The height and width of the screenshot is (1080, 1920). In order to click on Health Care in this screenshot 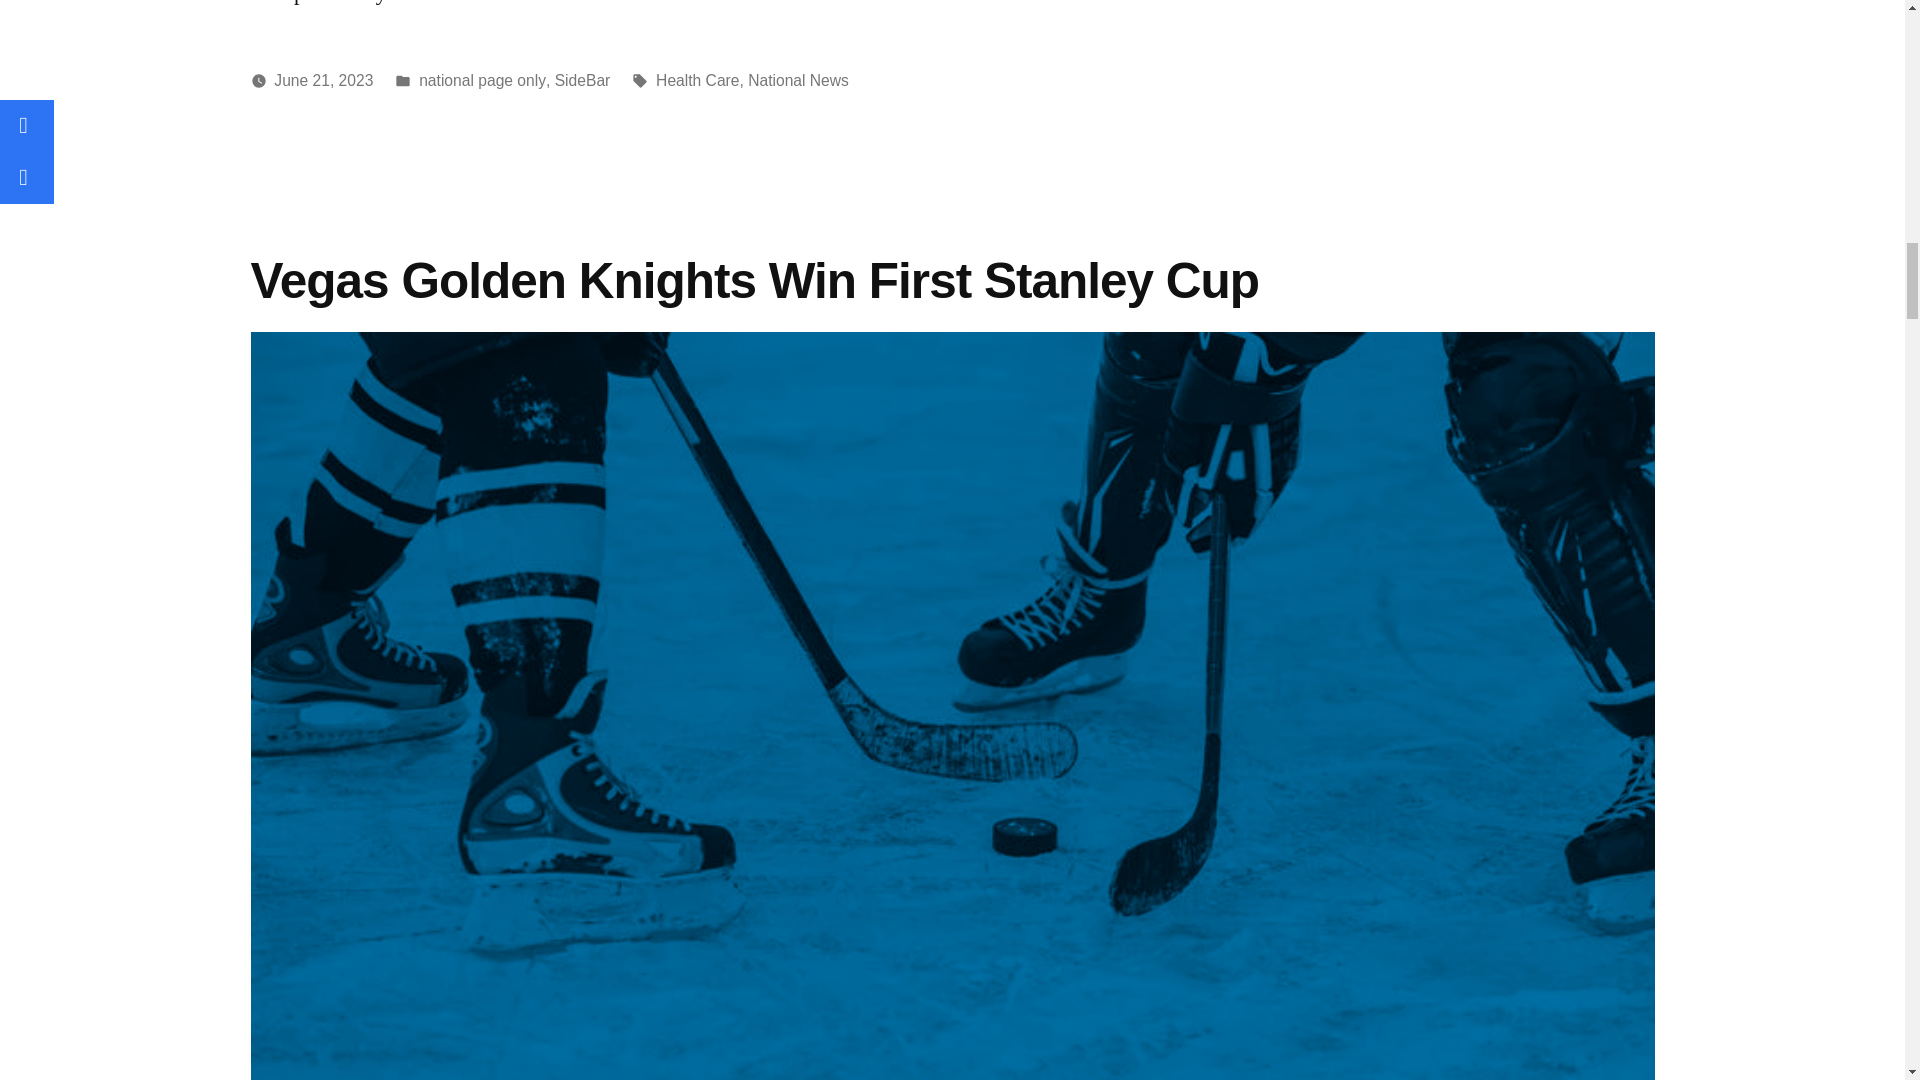, I will do `click(698, 80)`.